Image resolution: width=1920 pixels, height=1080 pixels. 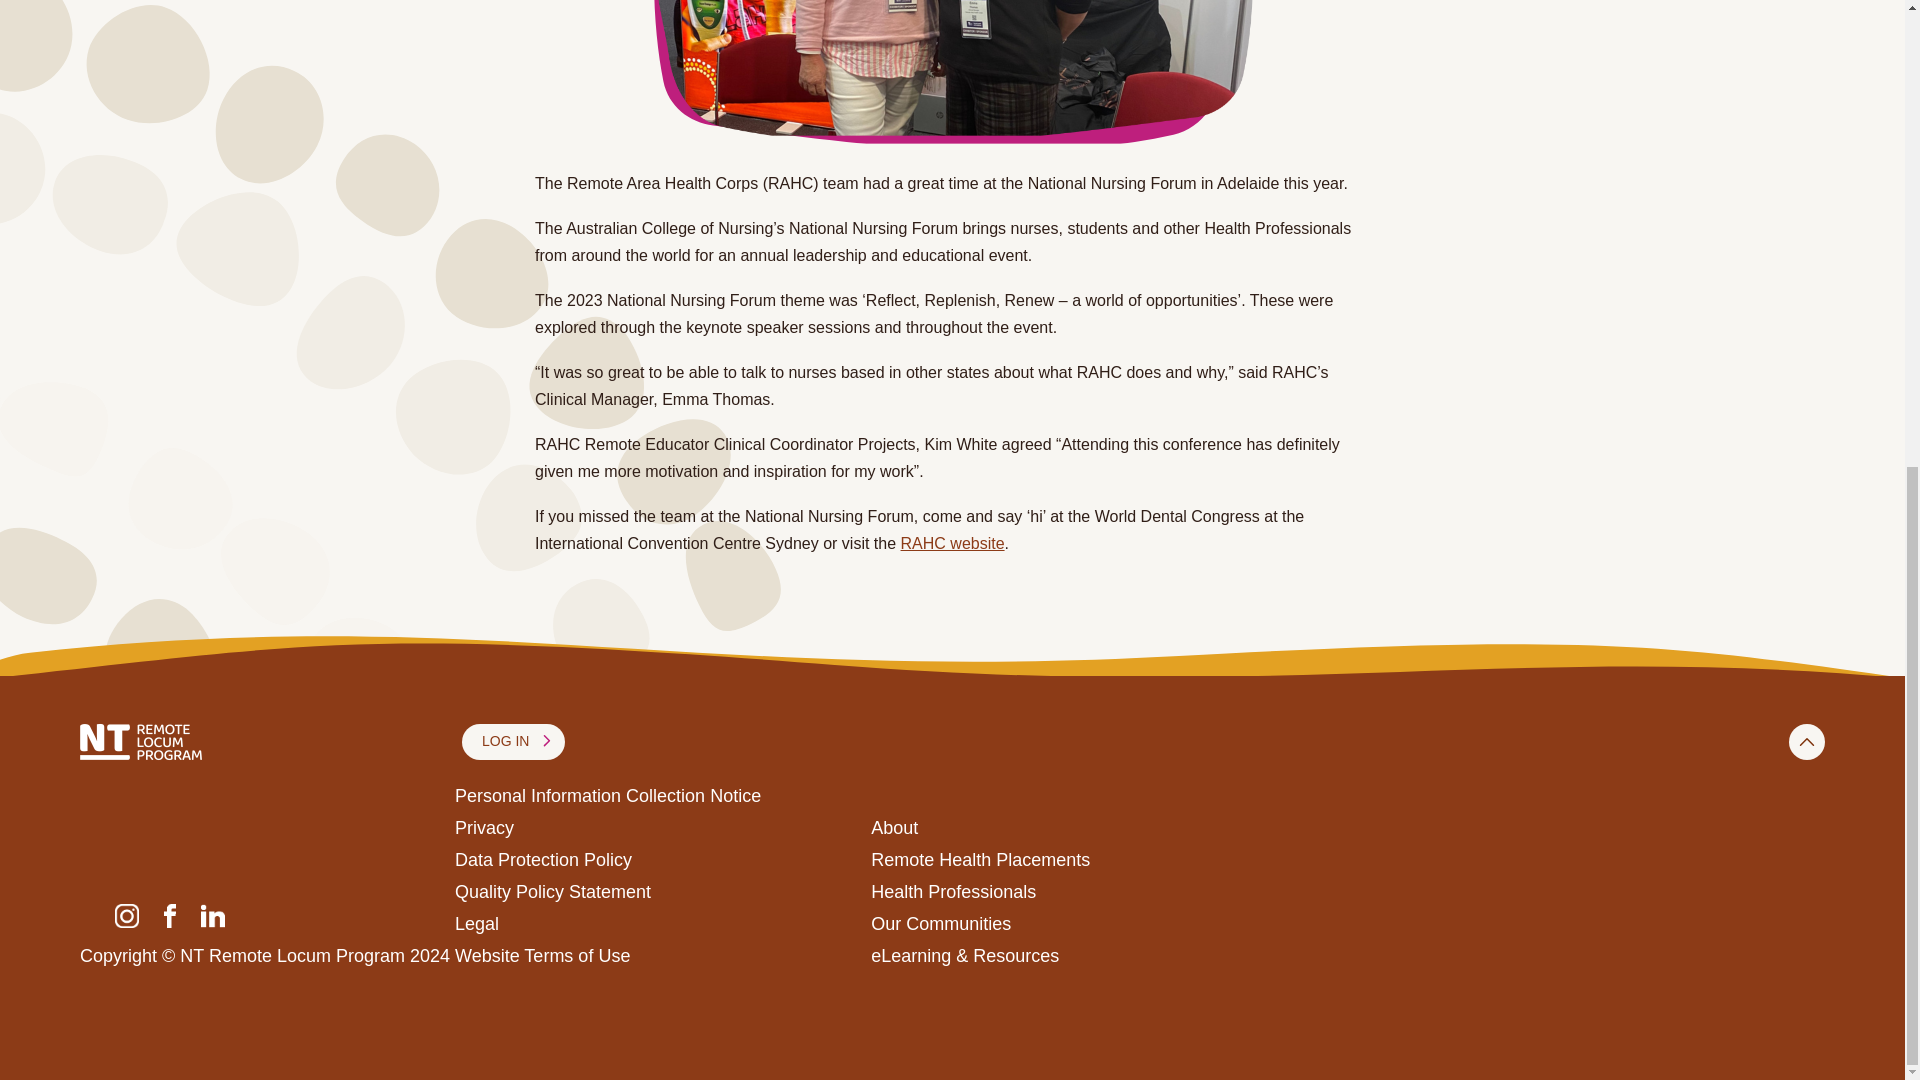 I want to click on Quality Policy Statement, so click(x=552, y=892).